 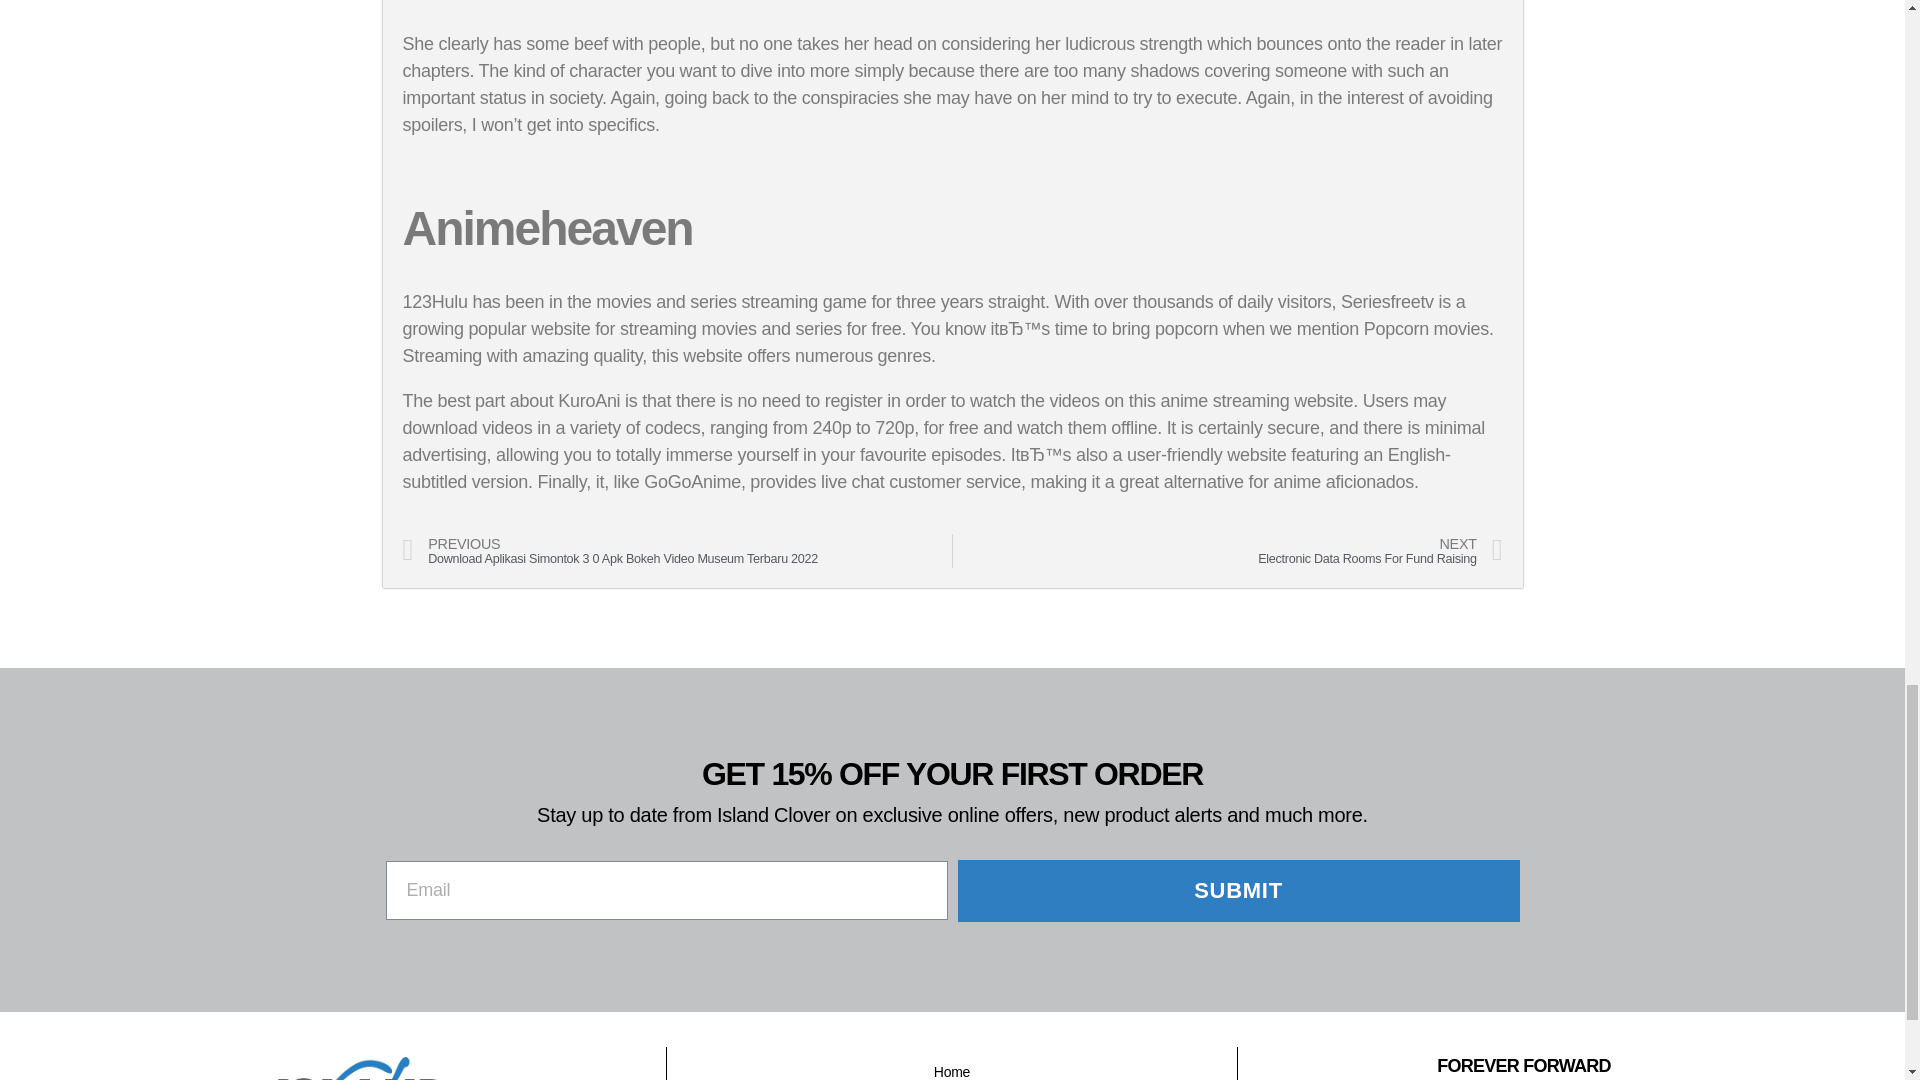 What do you see at coordinates (952, 1068) in the screenshot?
I see `Home` at bounding box center [952, 1068].